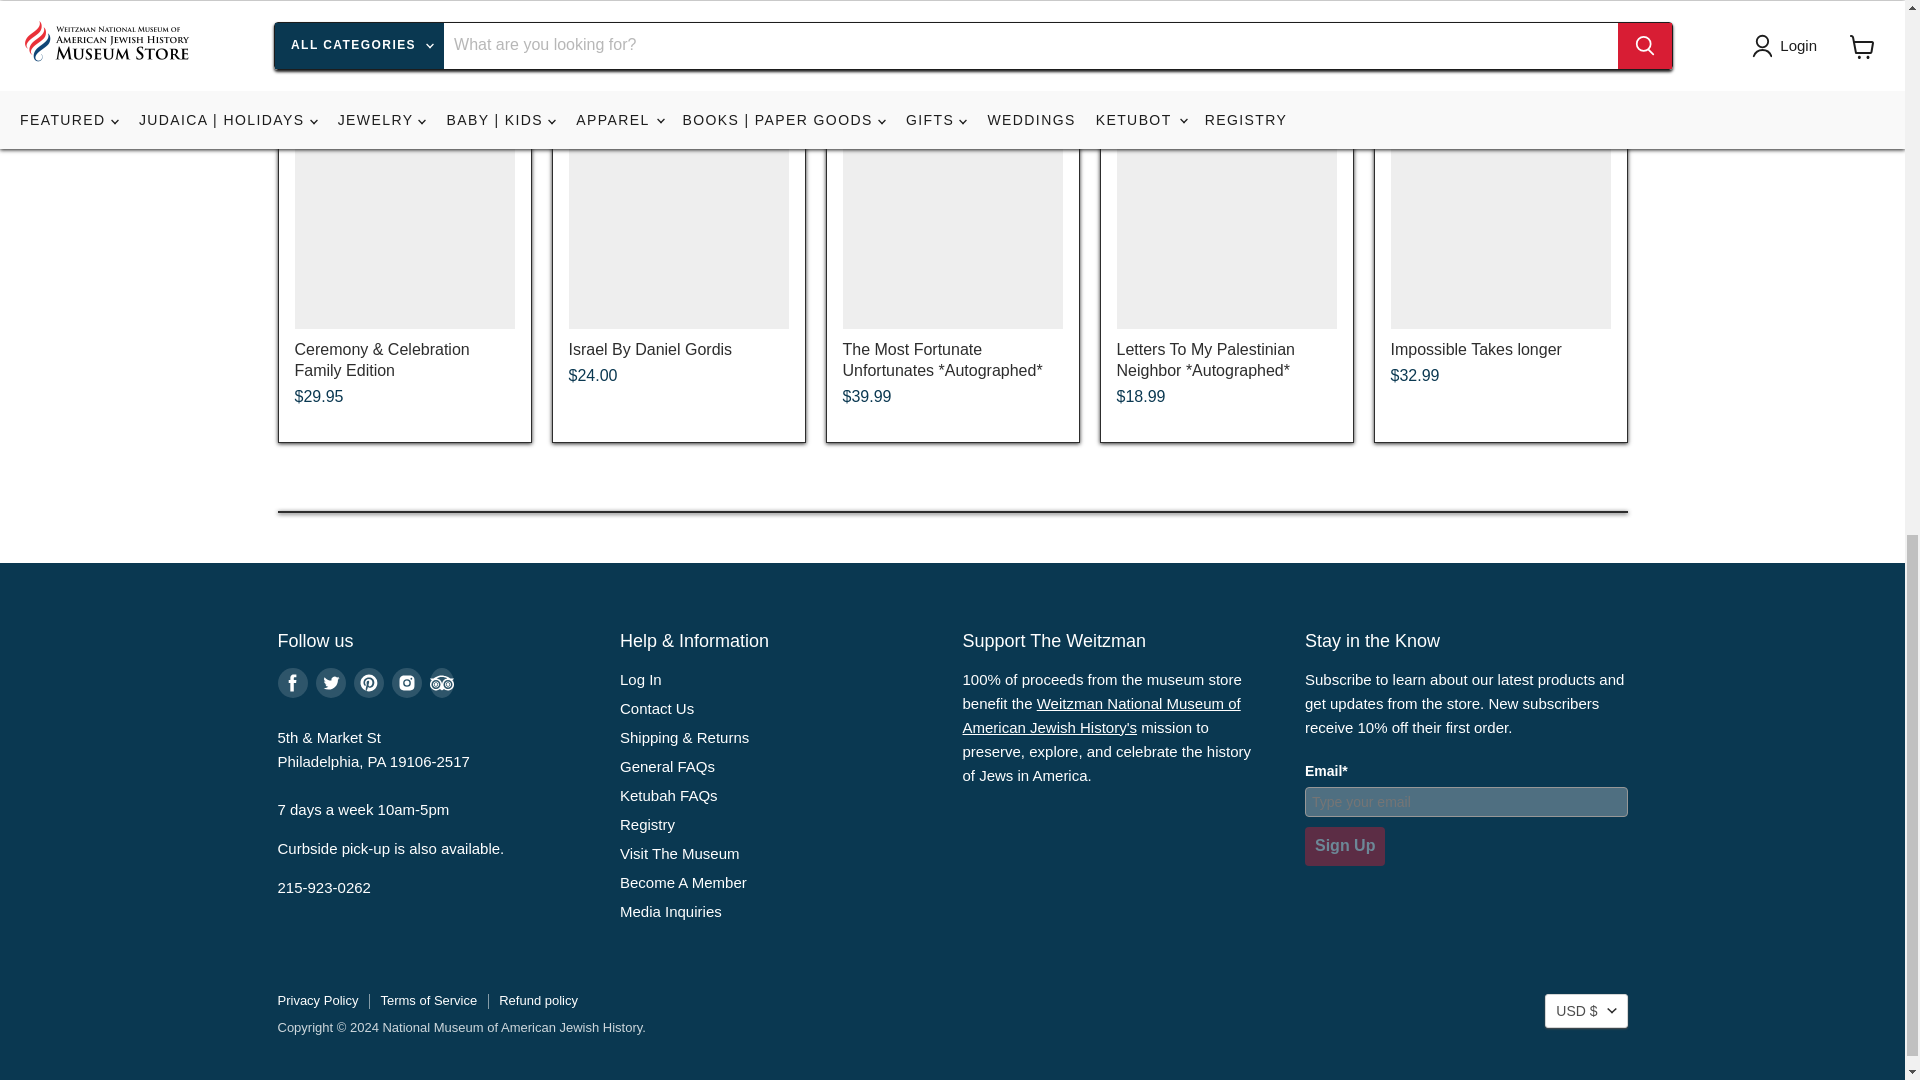 This screenshot has height=1080, width=1920. I want to click on Instagram, so click(406, 682).